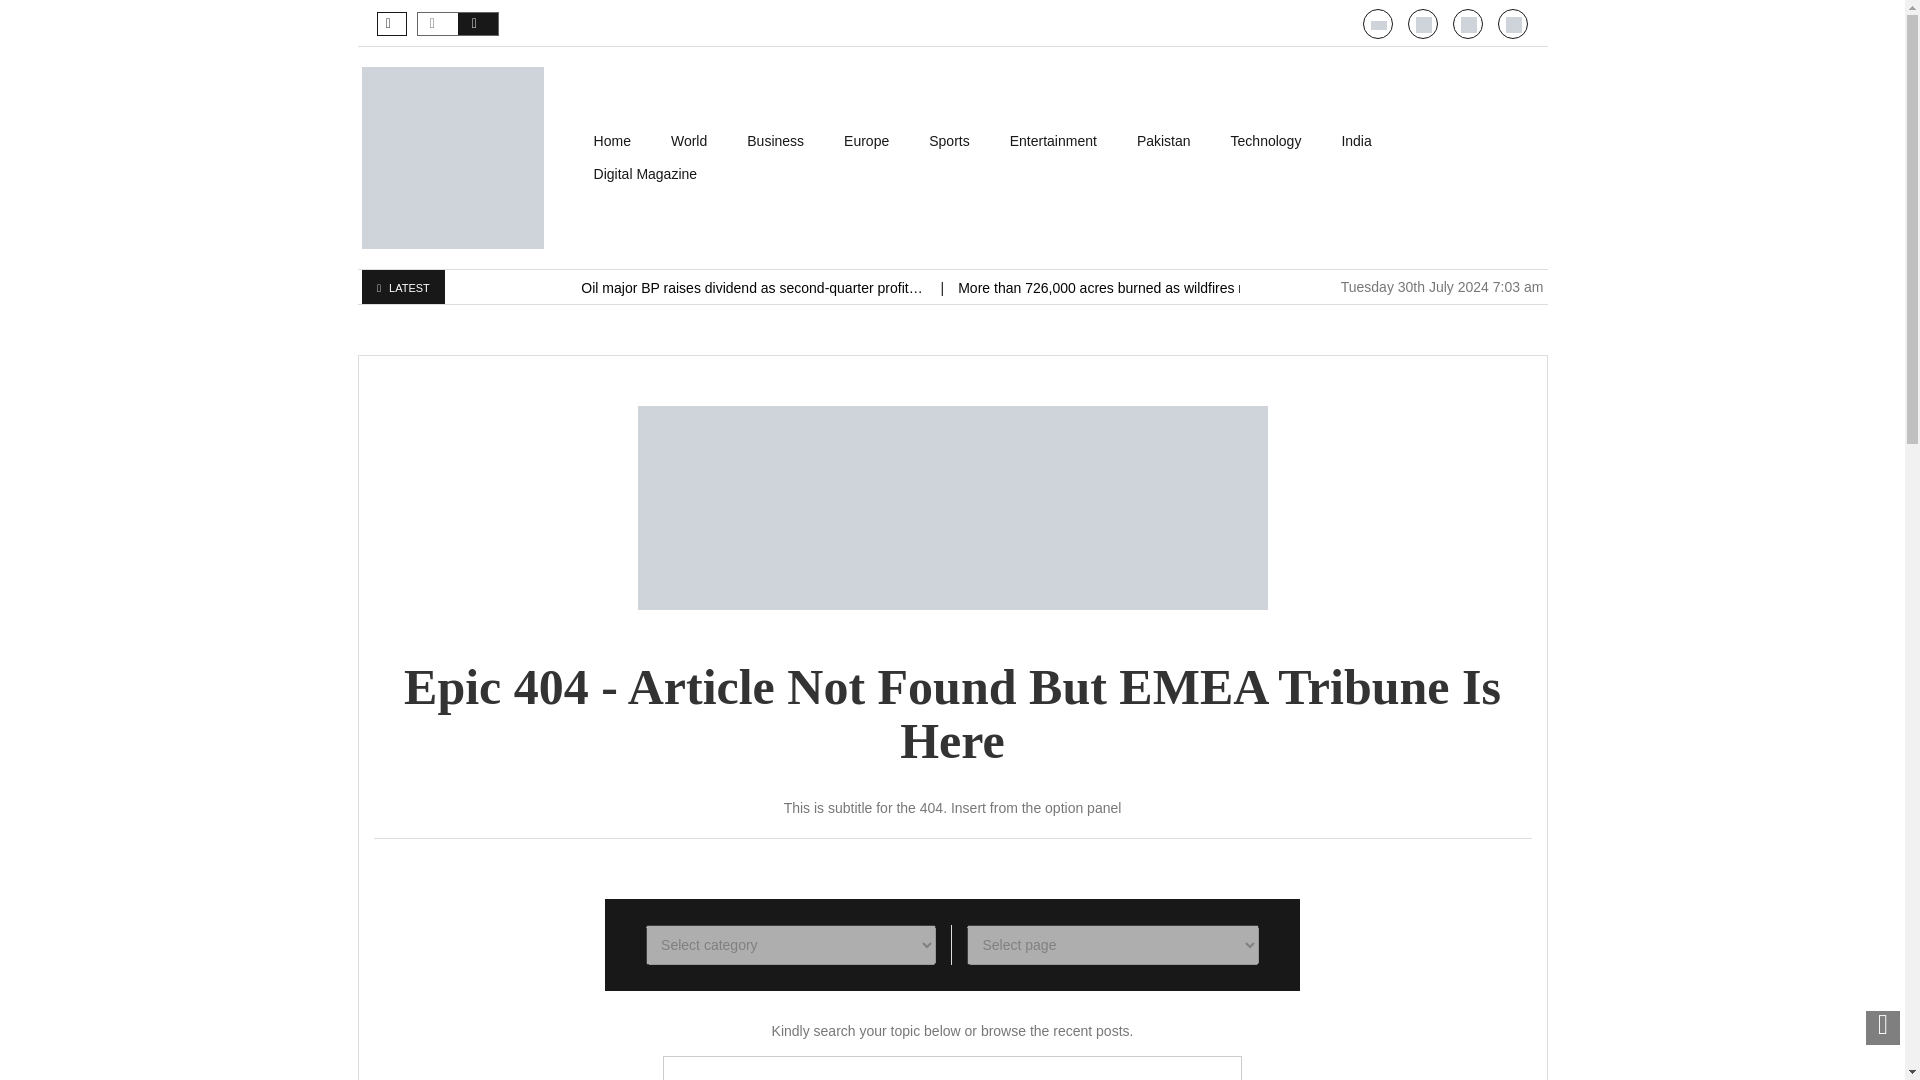 The height and width of the screenshot is (1080, 1920). Describe the element at coordinates (1164, 141) in the screenshot. I see `Pakistan` at that location.